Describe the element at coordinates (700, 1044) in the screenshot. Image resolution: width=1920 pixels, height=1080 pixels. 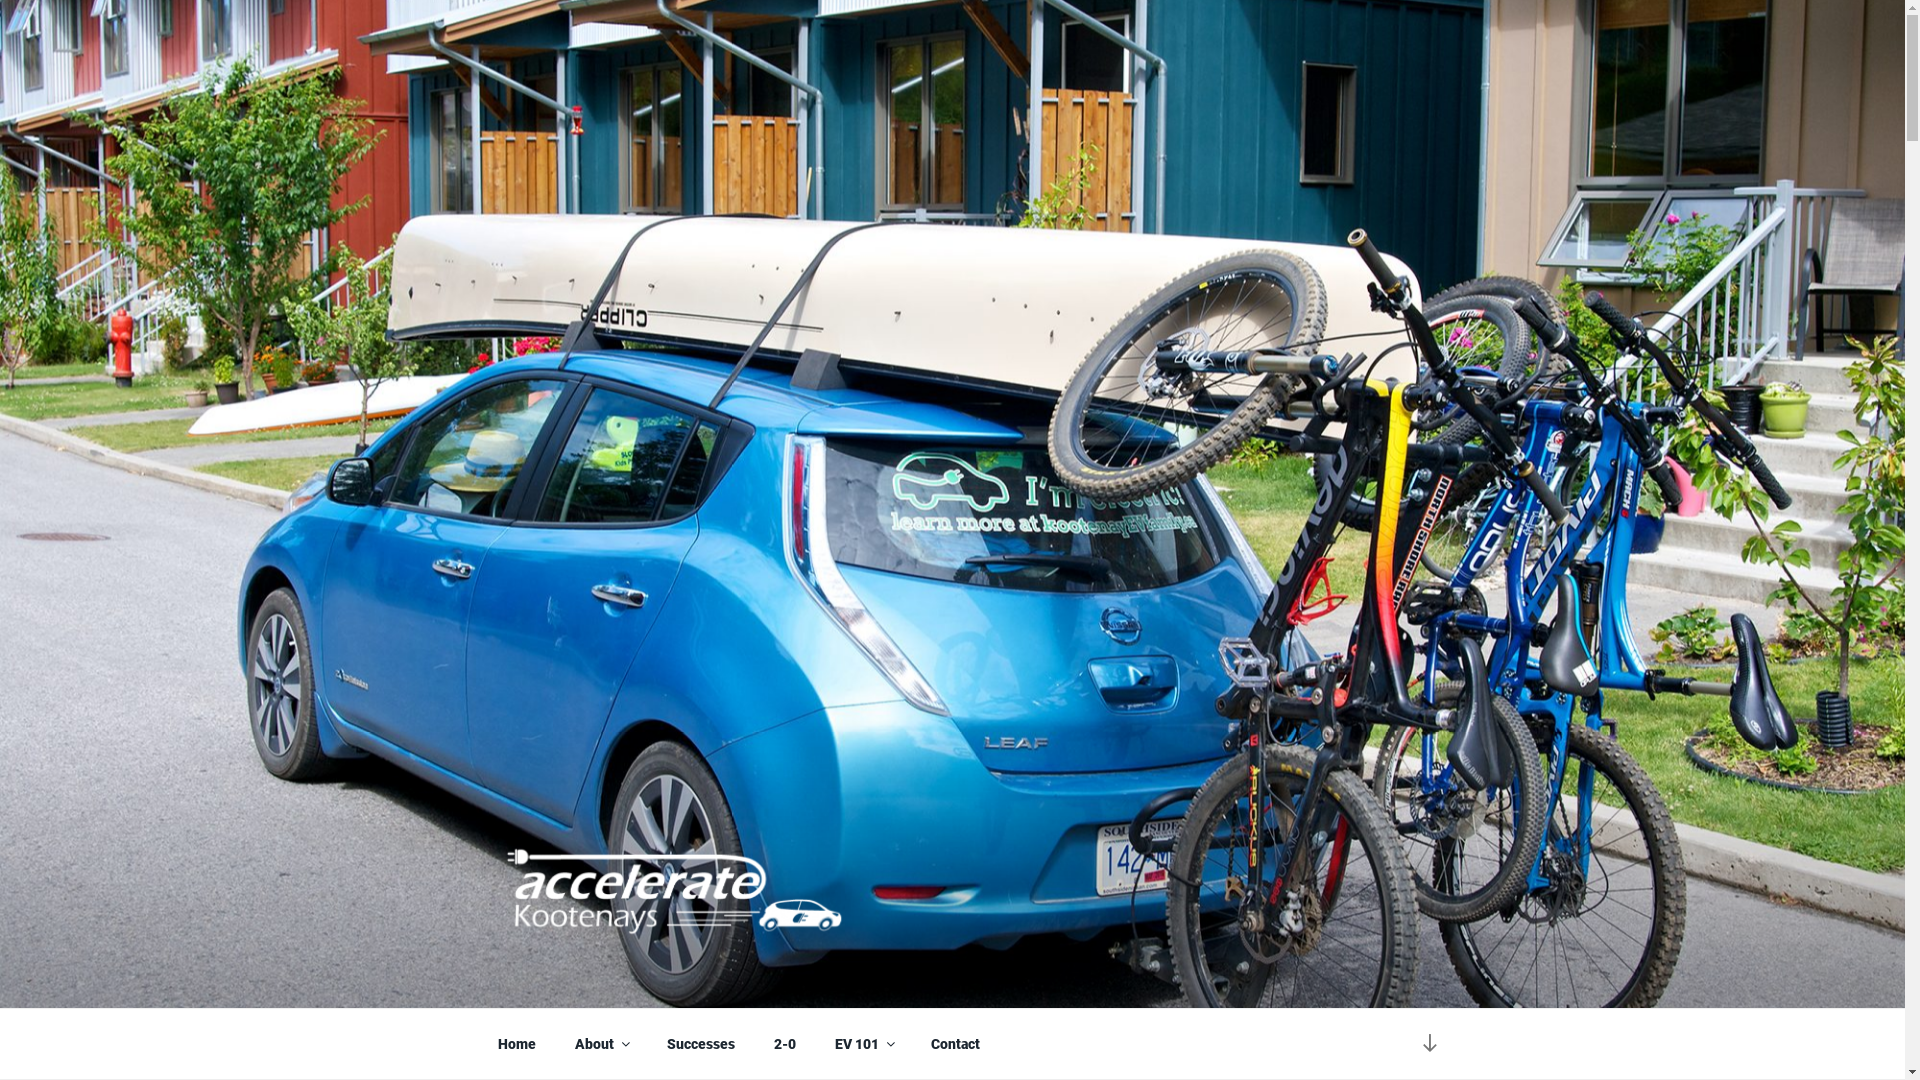
I see `Successes` at that location.